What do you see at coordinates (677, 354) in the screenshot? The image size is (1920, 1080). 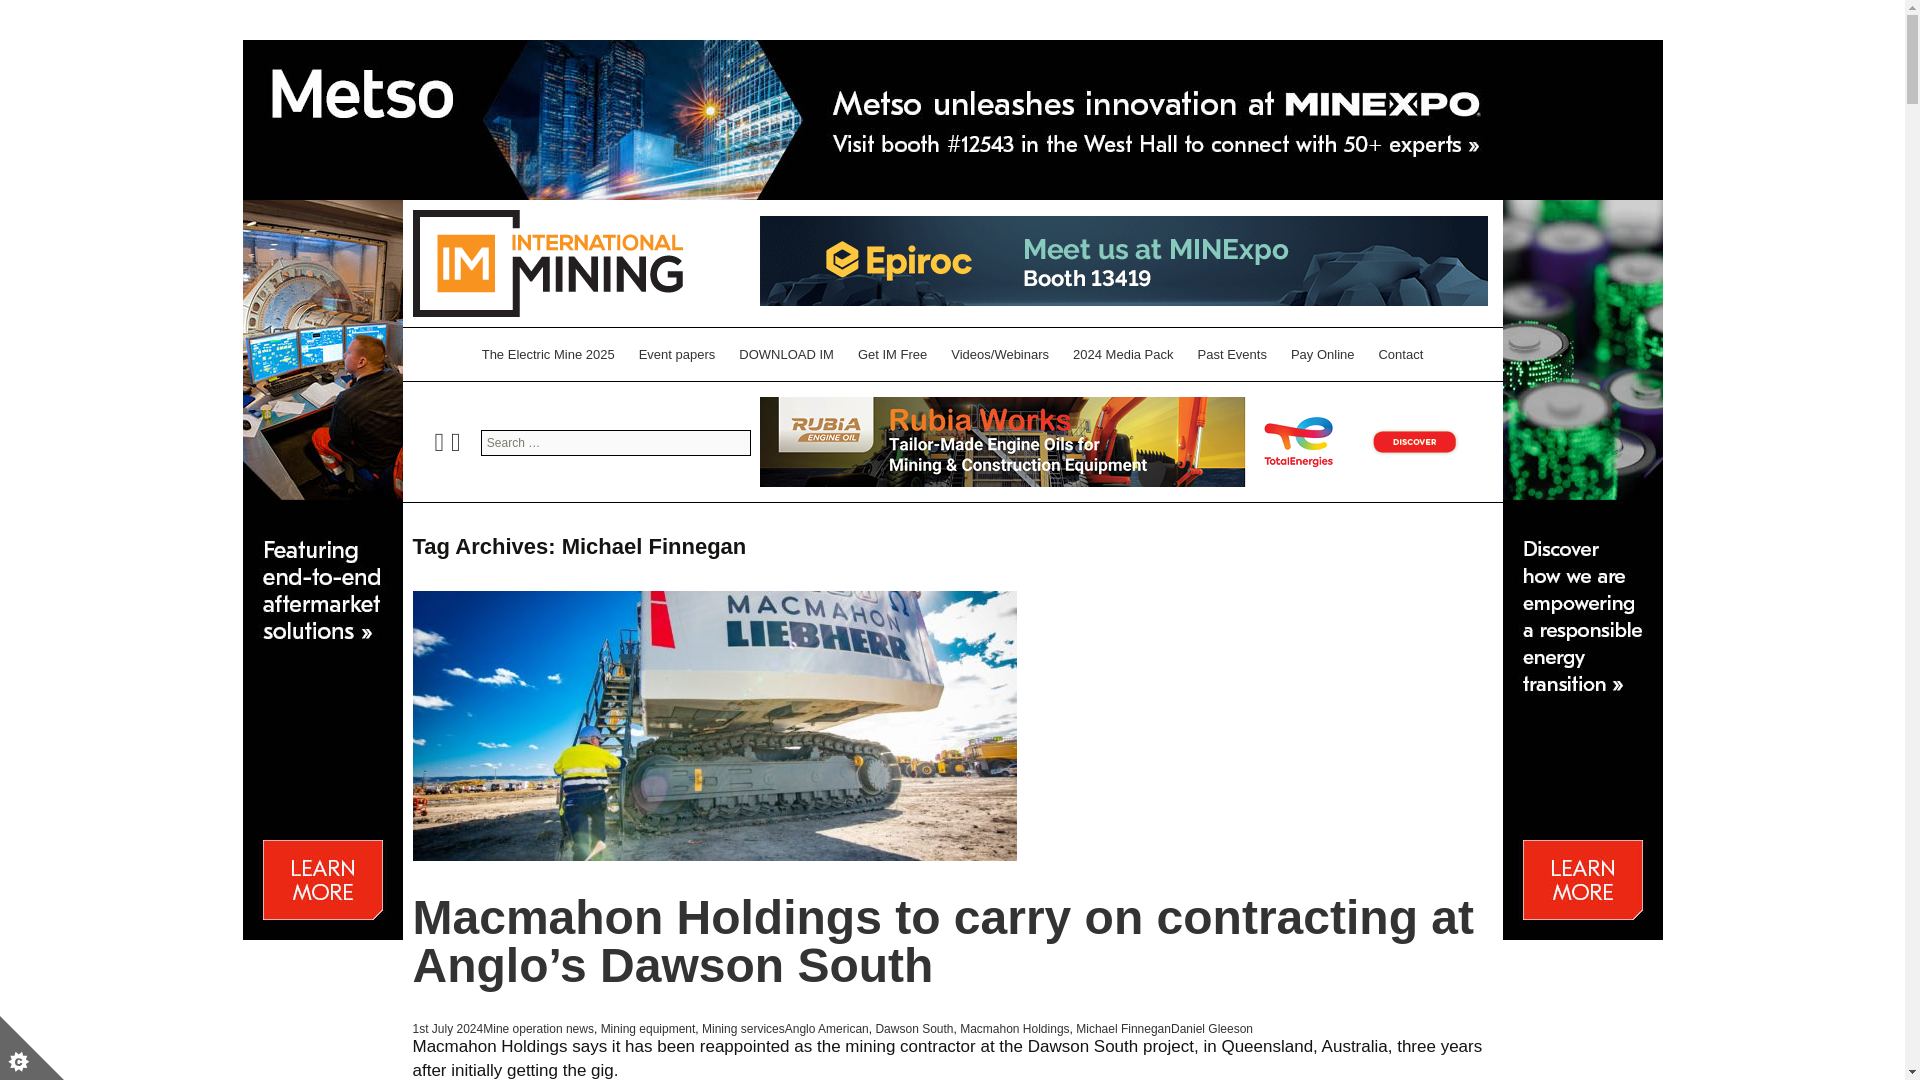 I see `Event papers` at bounding box center [677, 354].